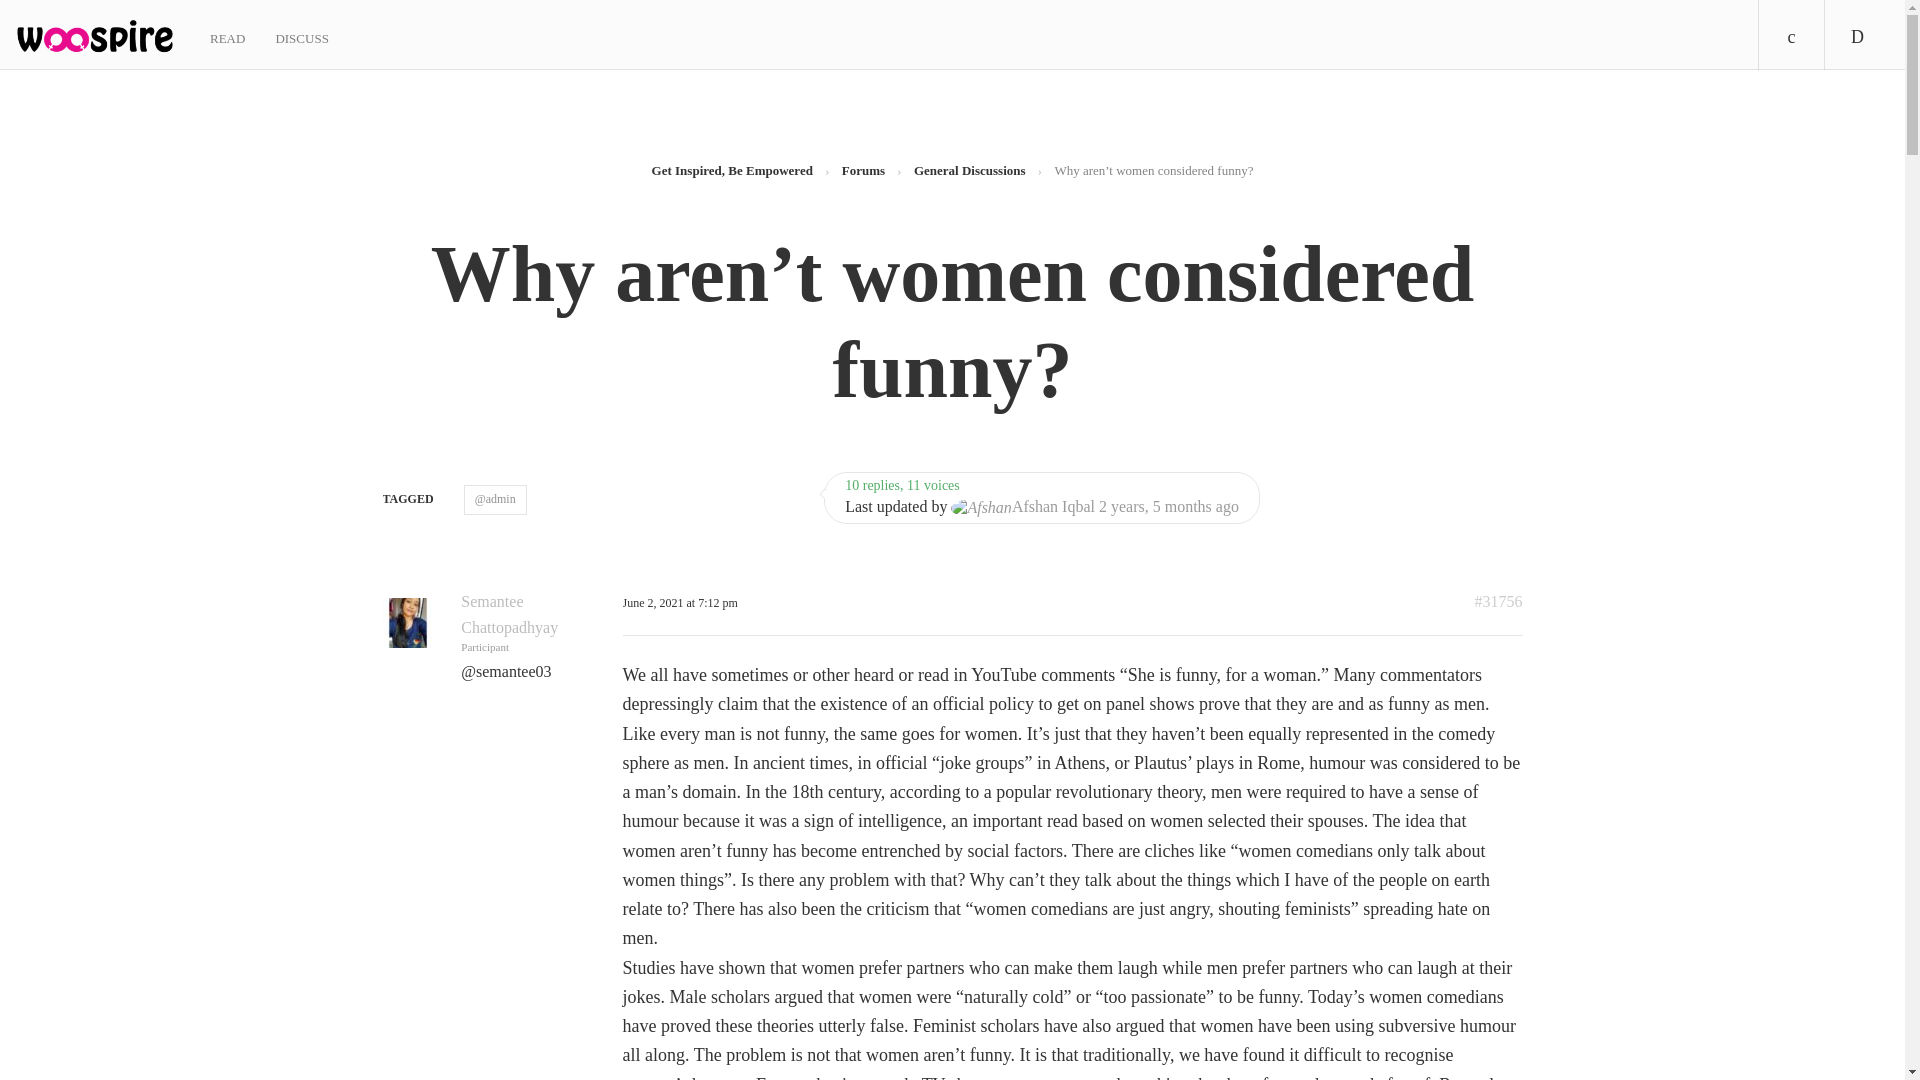 The width and height of the screenshot is (1920, 1080). I want to click on Get Inspired, Be Empowered, so click(732, 170).